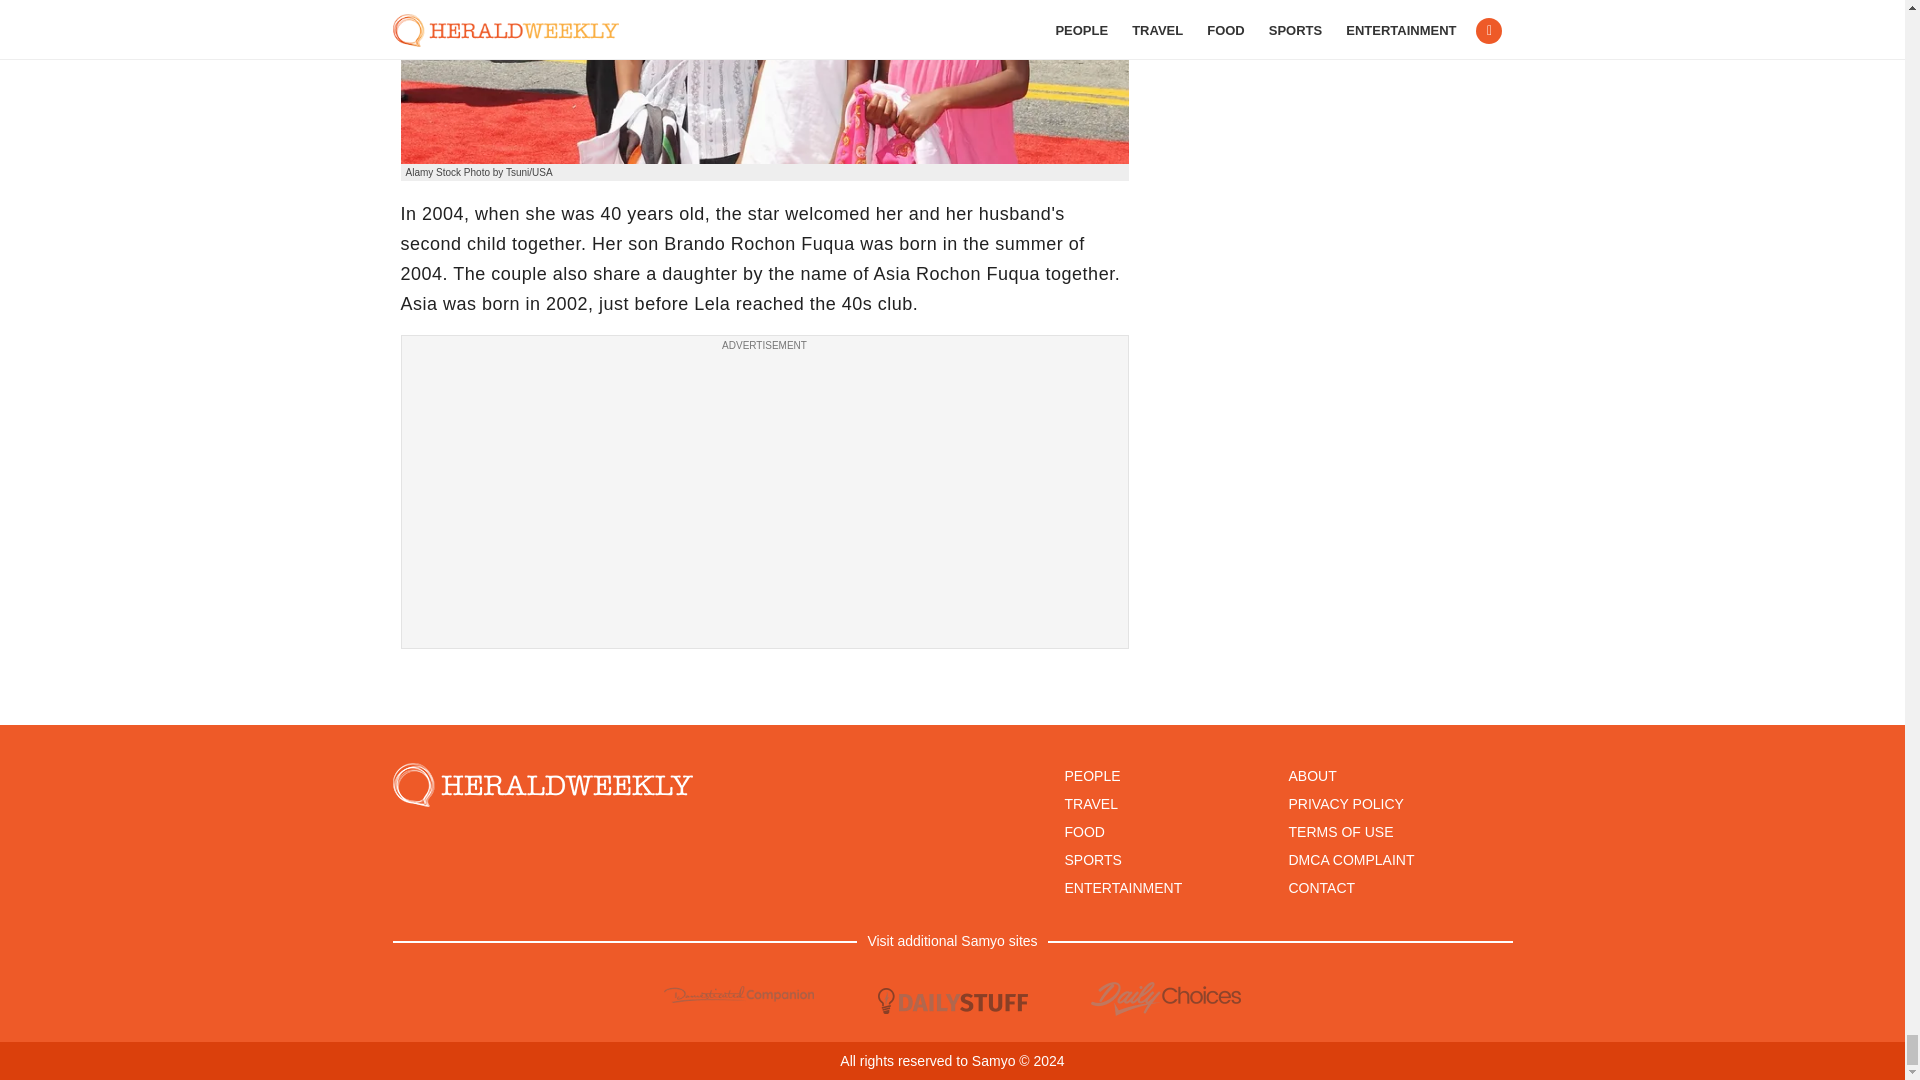  Describe the element at coordinates (1346, 804) in the screenshot. I see `PRIVACY POLICY` at that location.